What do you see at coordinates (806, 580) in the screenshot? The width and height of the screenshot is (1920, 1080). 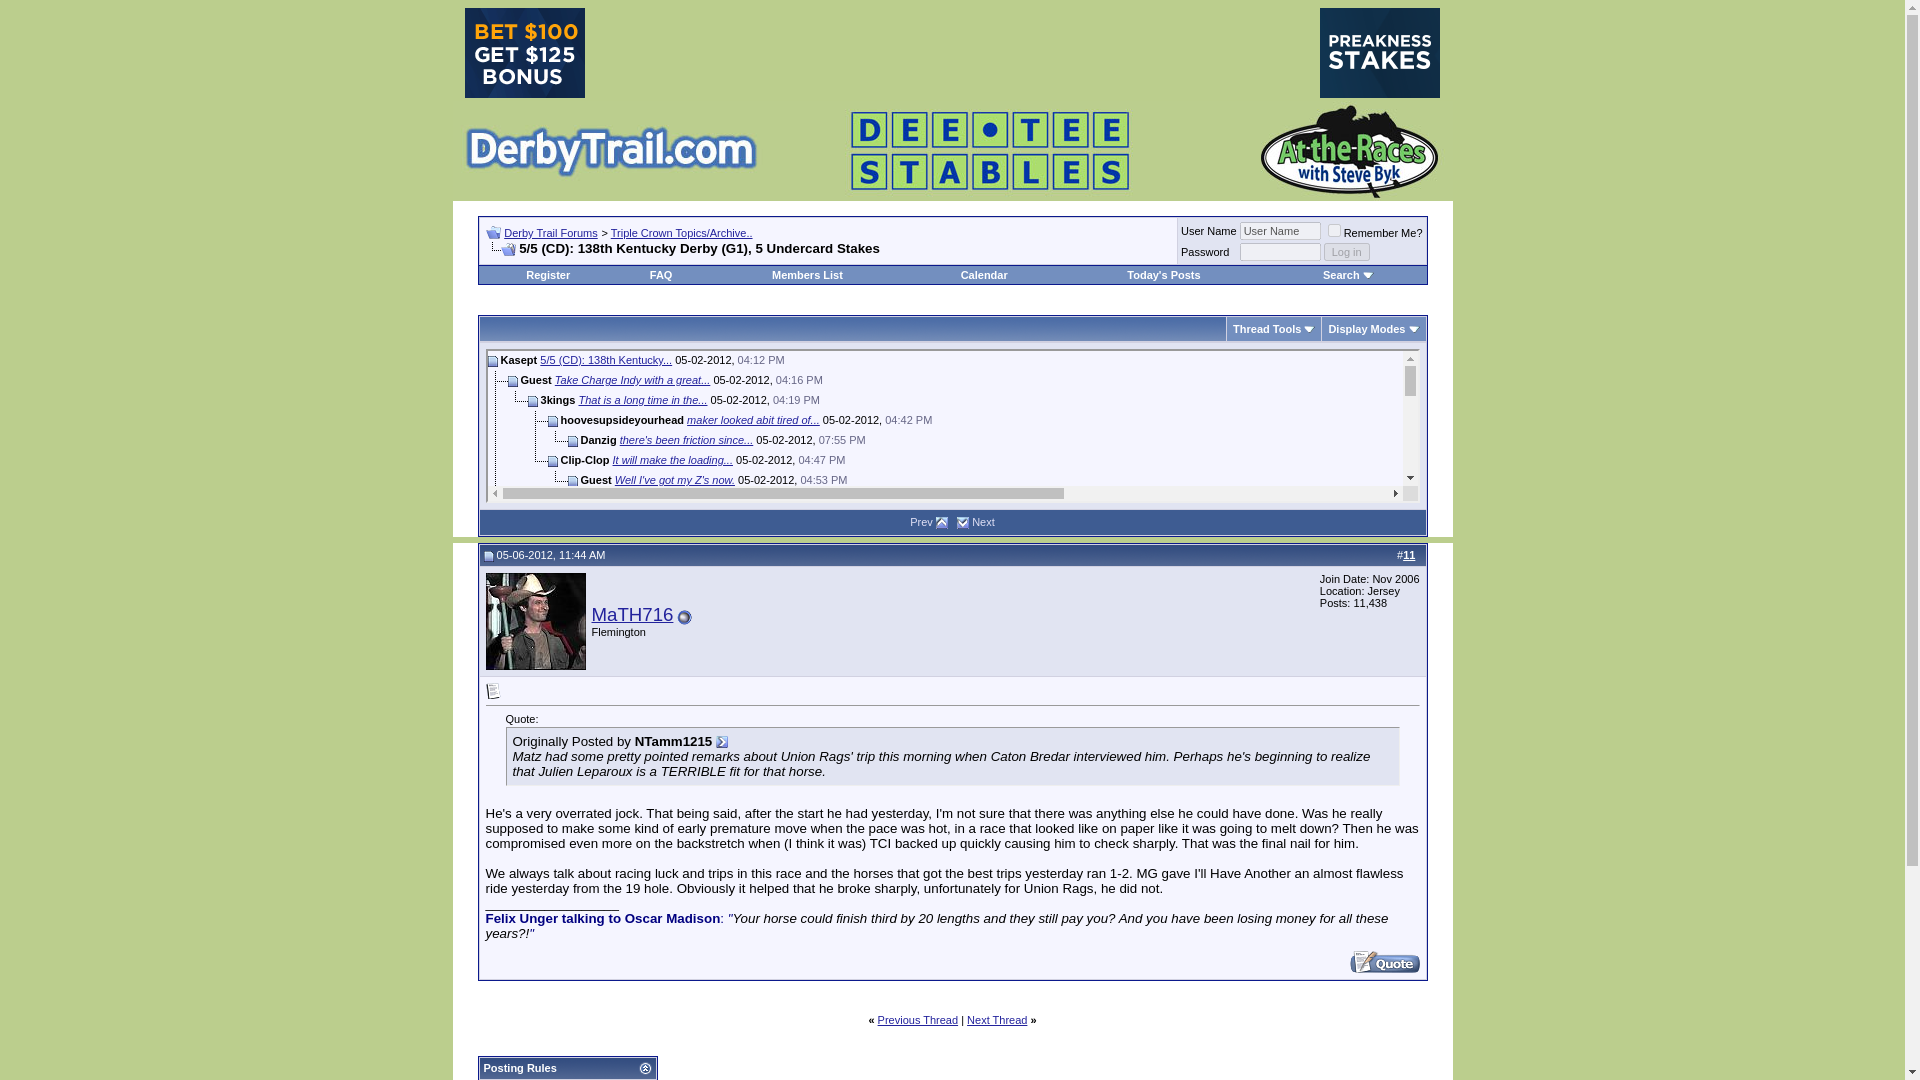 I see `I do too, but little mike...` at bounding box center [806, 580].